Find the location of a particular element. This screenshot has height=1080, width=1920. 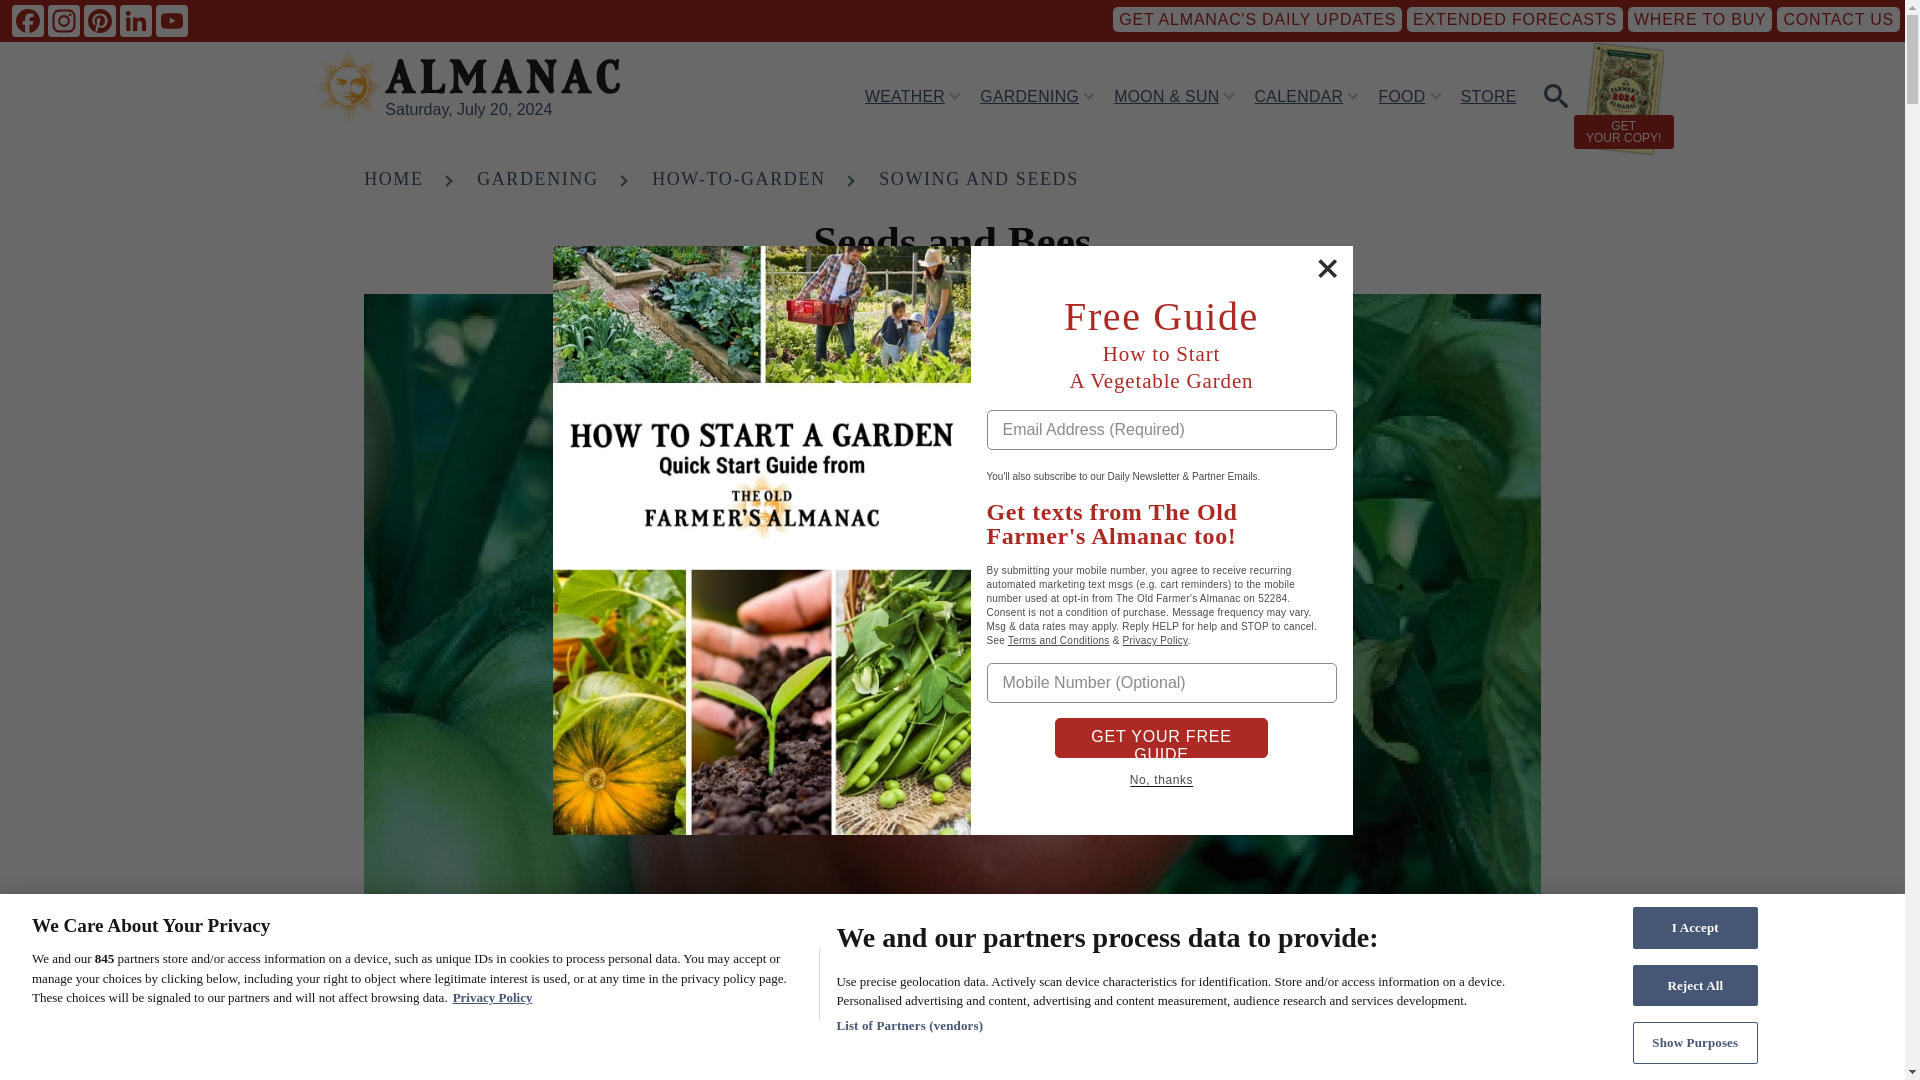

LinkedIn is located at coordinates (135, 20).